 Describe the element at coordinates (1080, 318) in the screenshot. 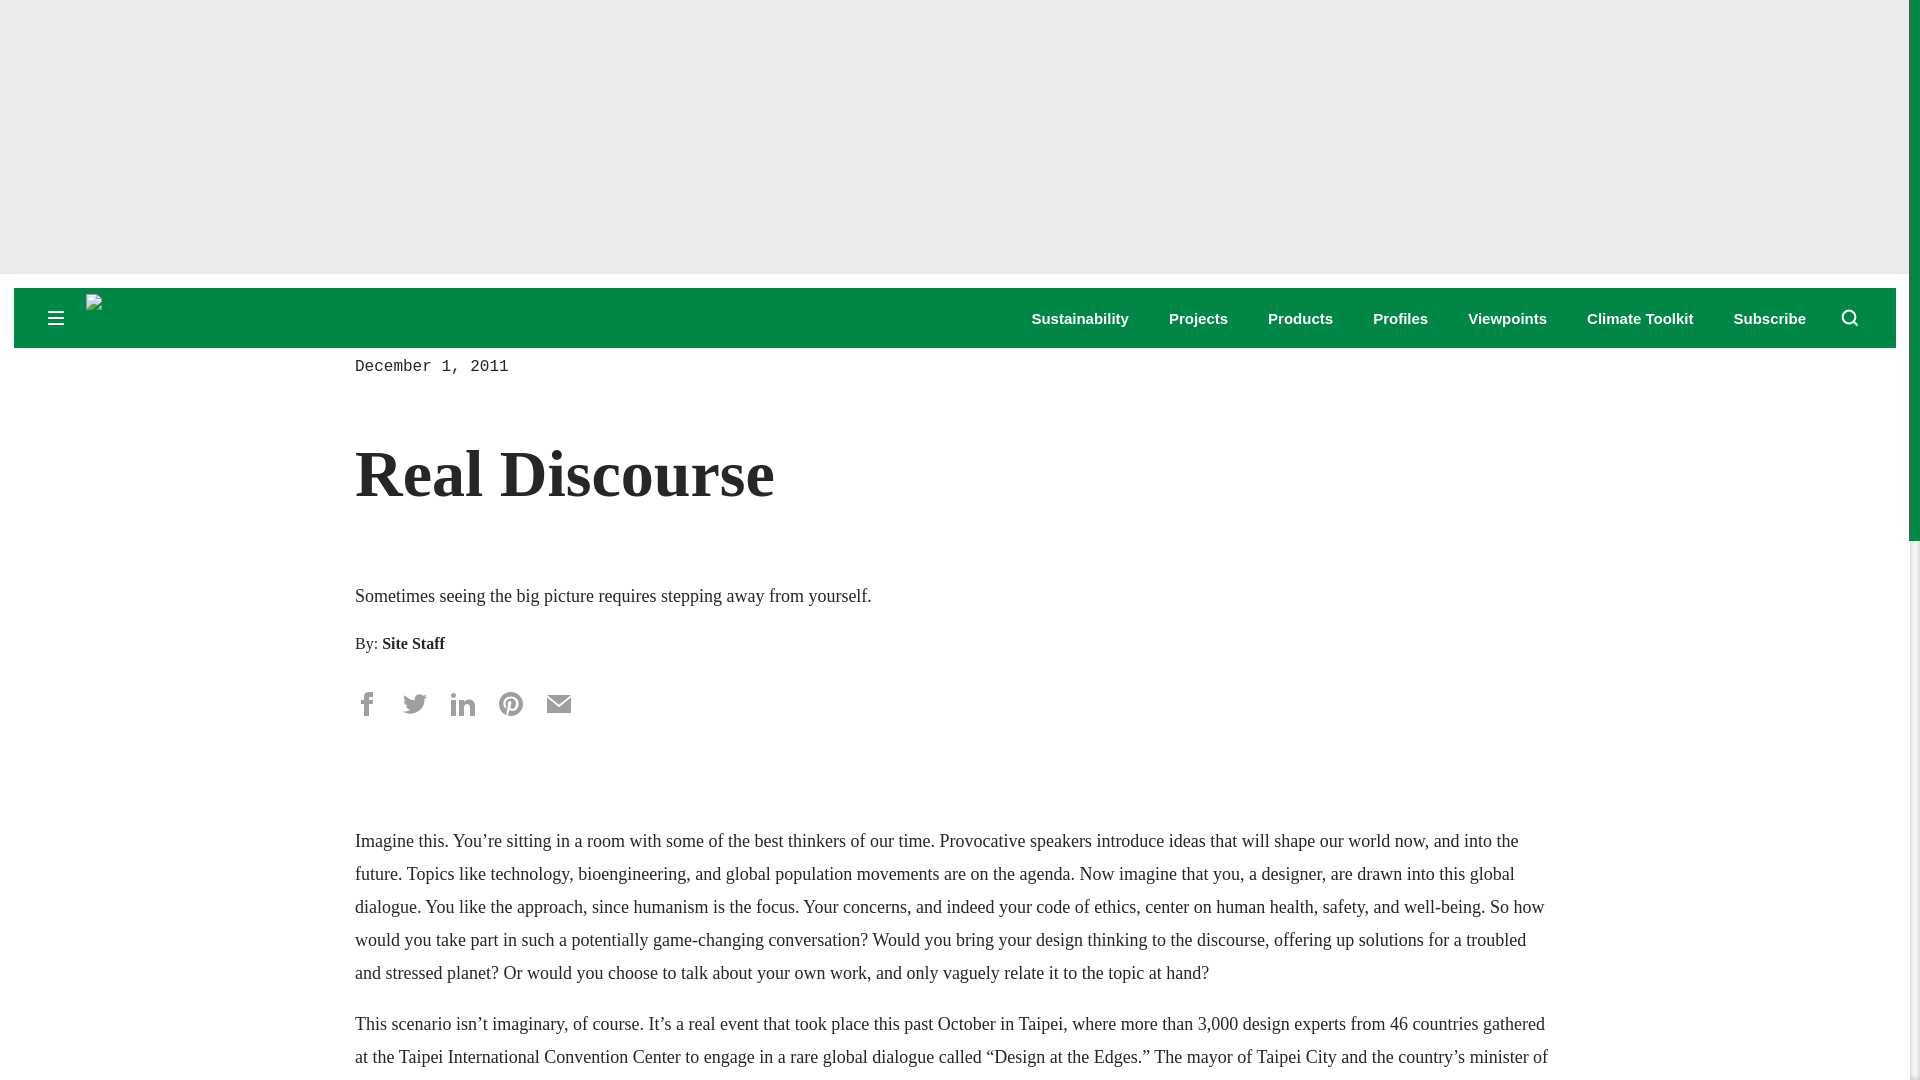

I see `Sustainability` at that location.